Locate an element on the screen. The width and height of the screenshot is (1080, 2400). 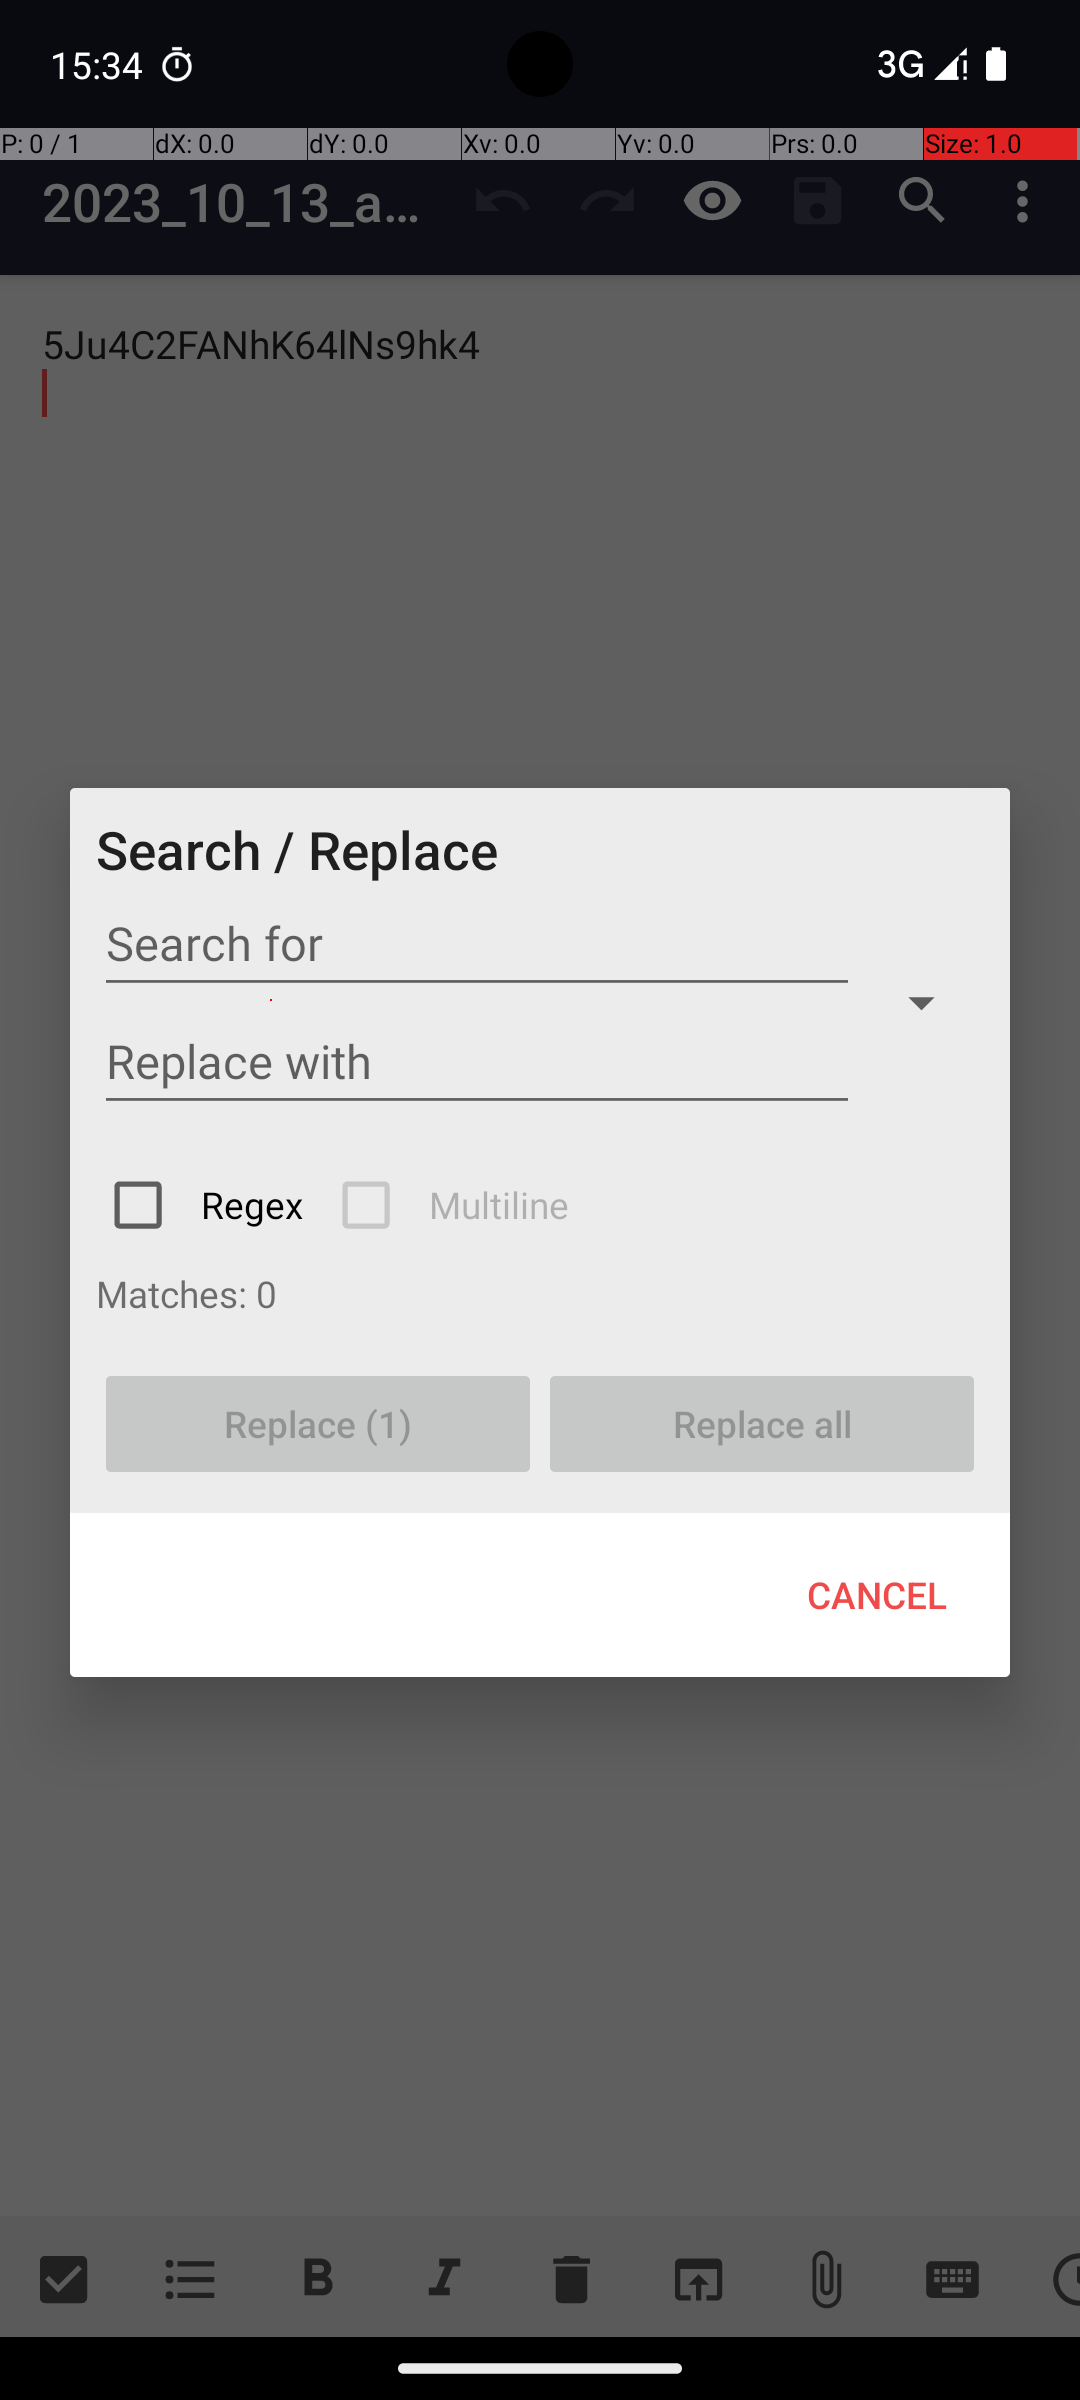
Regex is located at coordinates (210, 1205).